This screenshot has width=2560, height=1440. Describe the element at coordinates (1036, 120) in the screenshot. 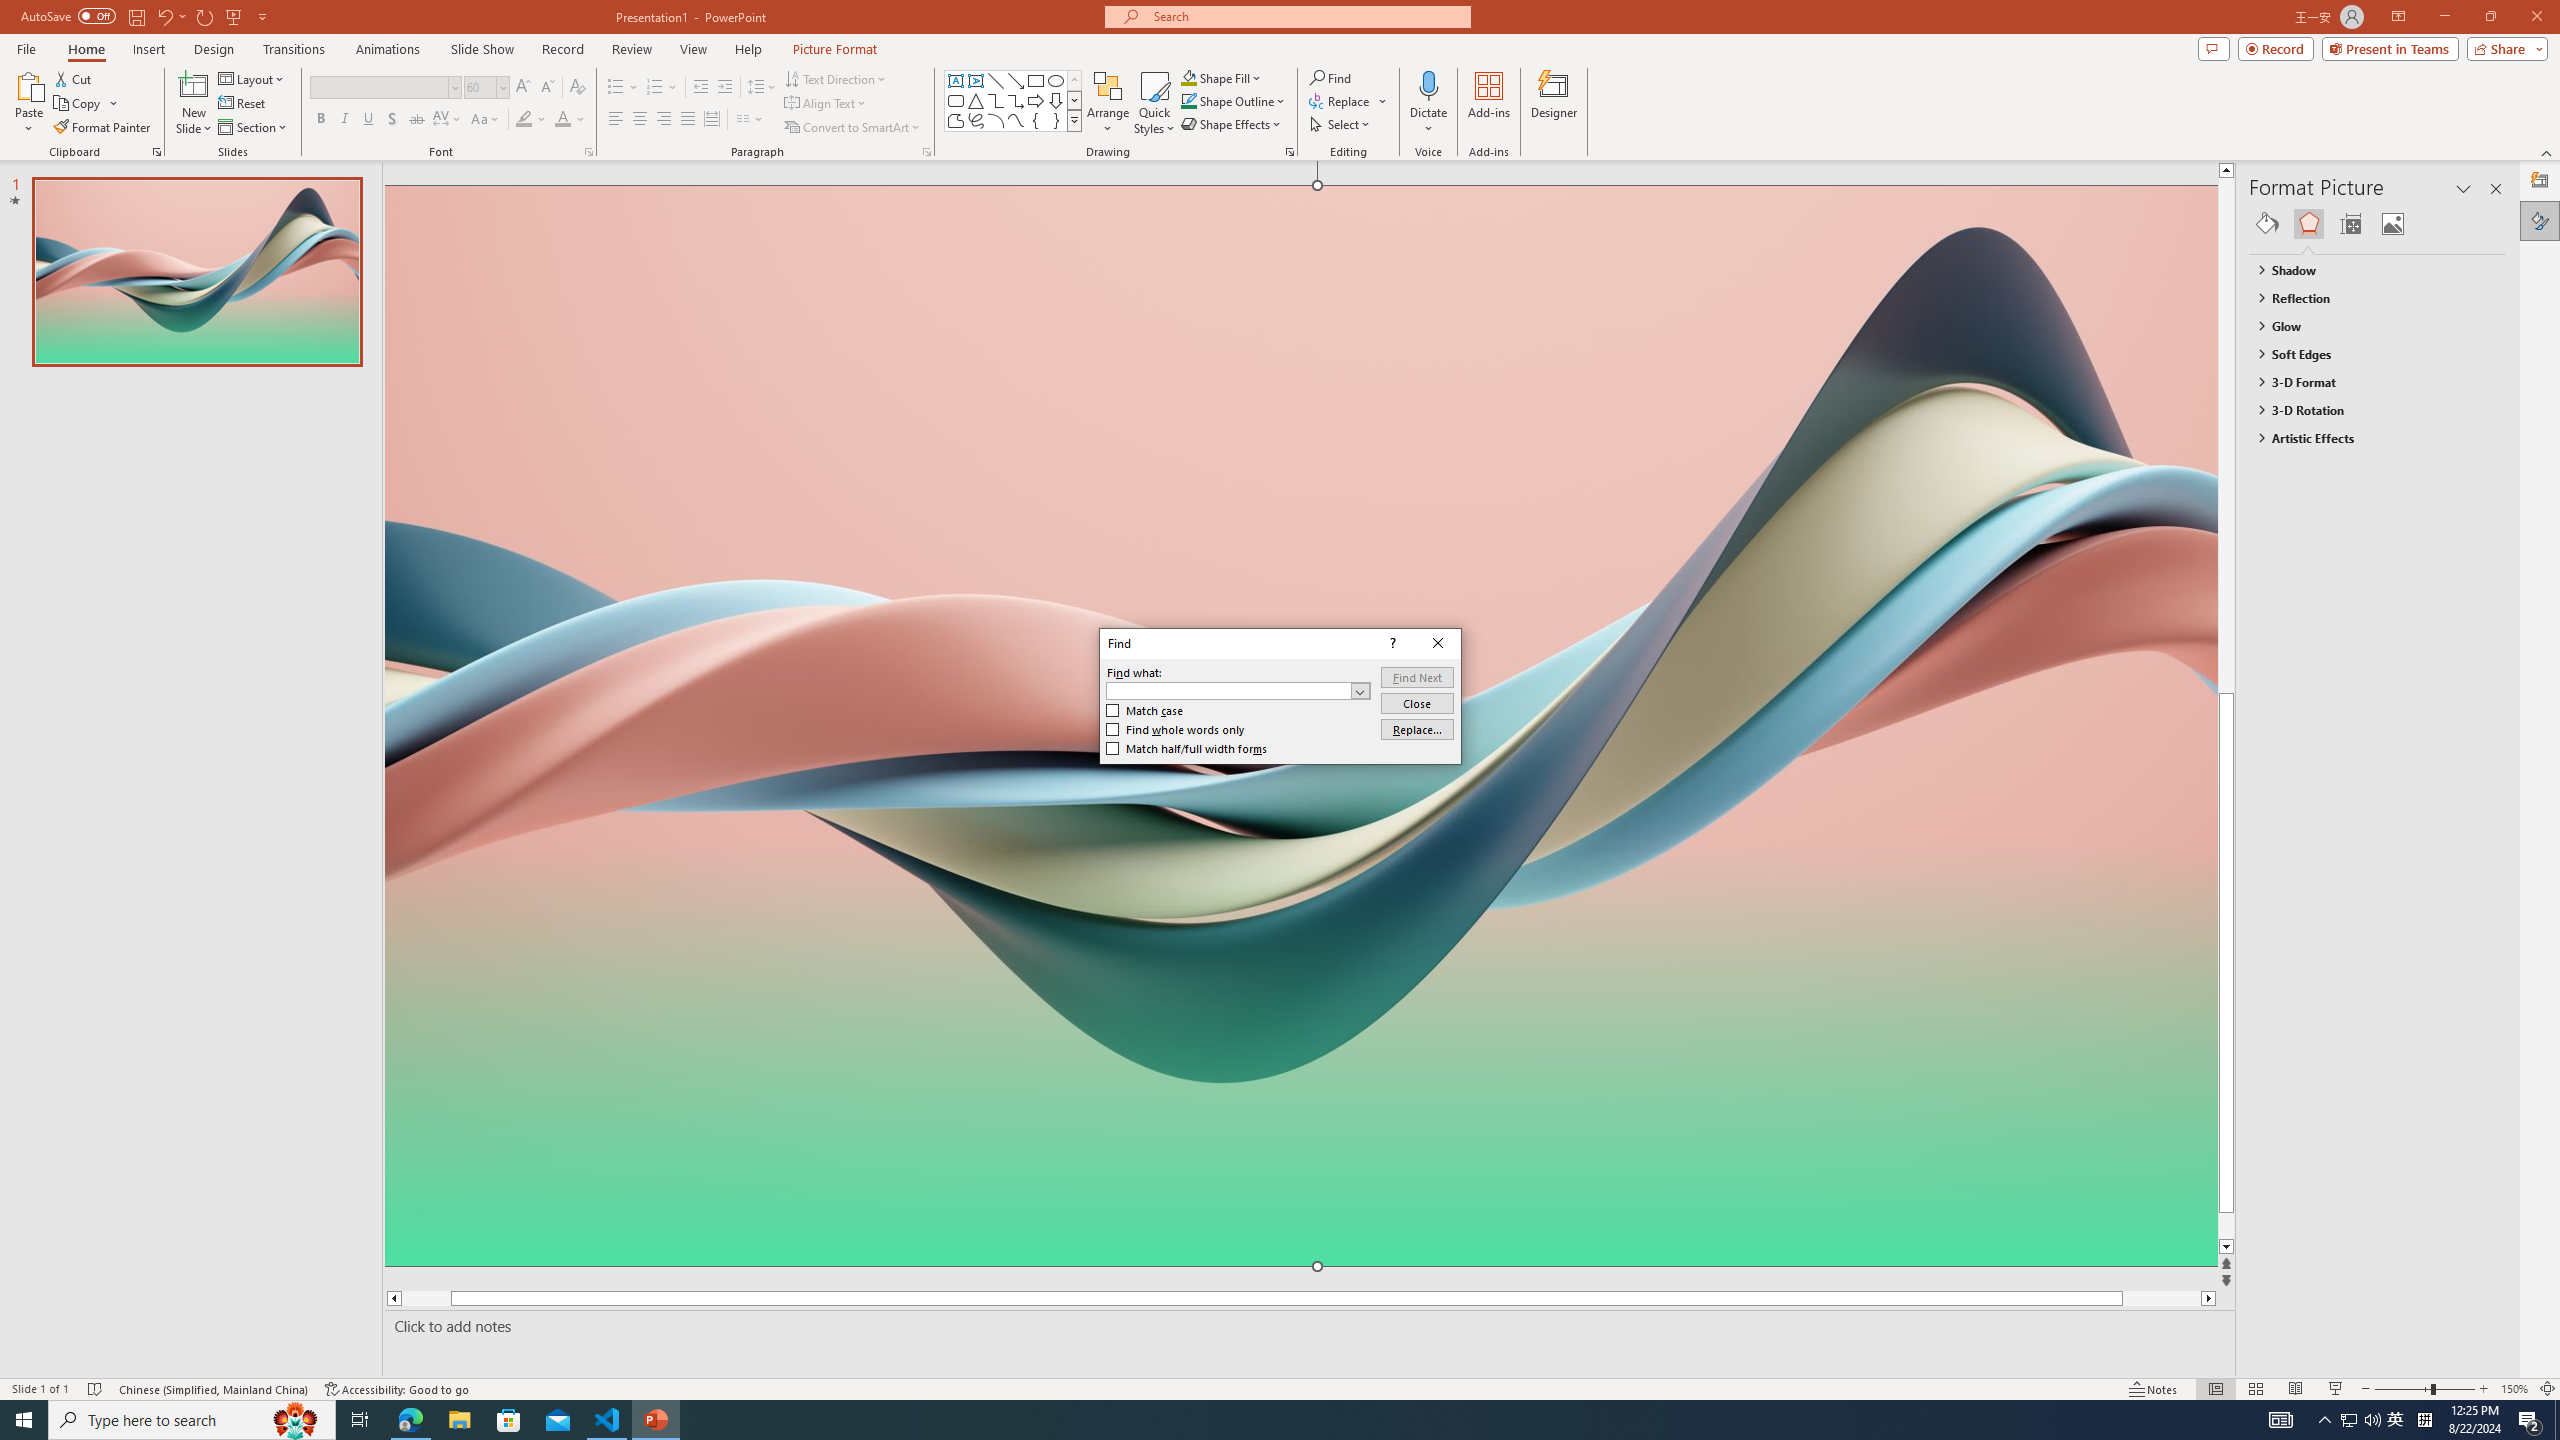

I see `Left Brace` at that location.